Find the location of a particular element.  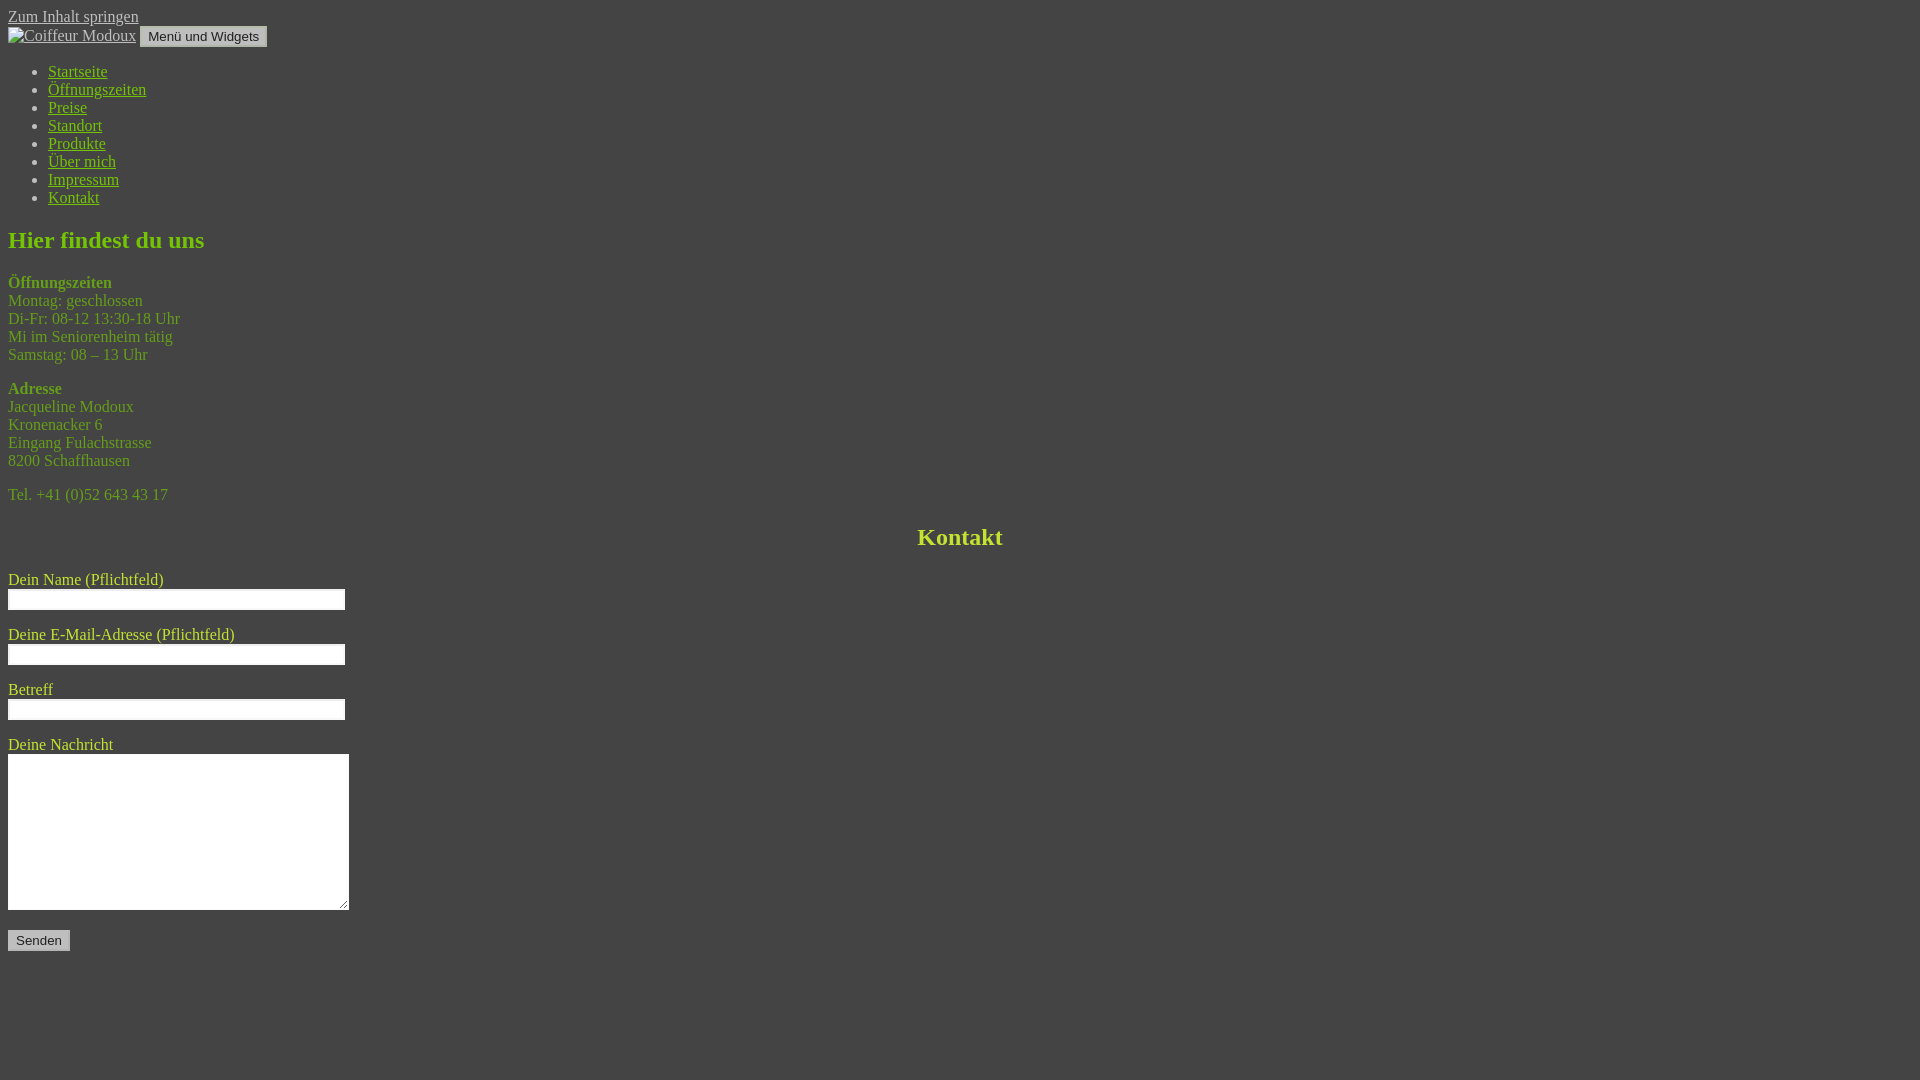

Zum Inhalt springen is located at coordinates (74, 16).